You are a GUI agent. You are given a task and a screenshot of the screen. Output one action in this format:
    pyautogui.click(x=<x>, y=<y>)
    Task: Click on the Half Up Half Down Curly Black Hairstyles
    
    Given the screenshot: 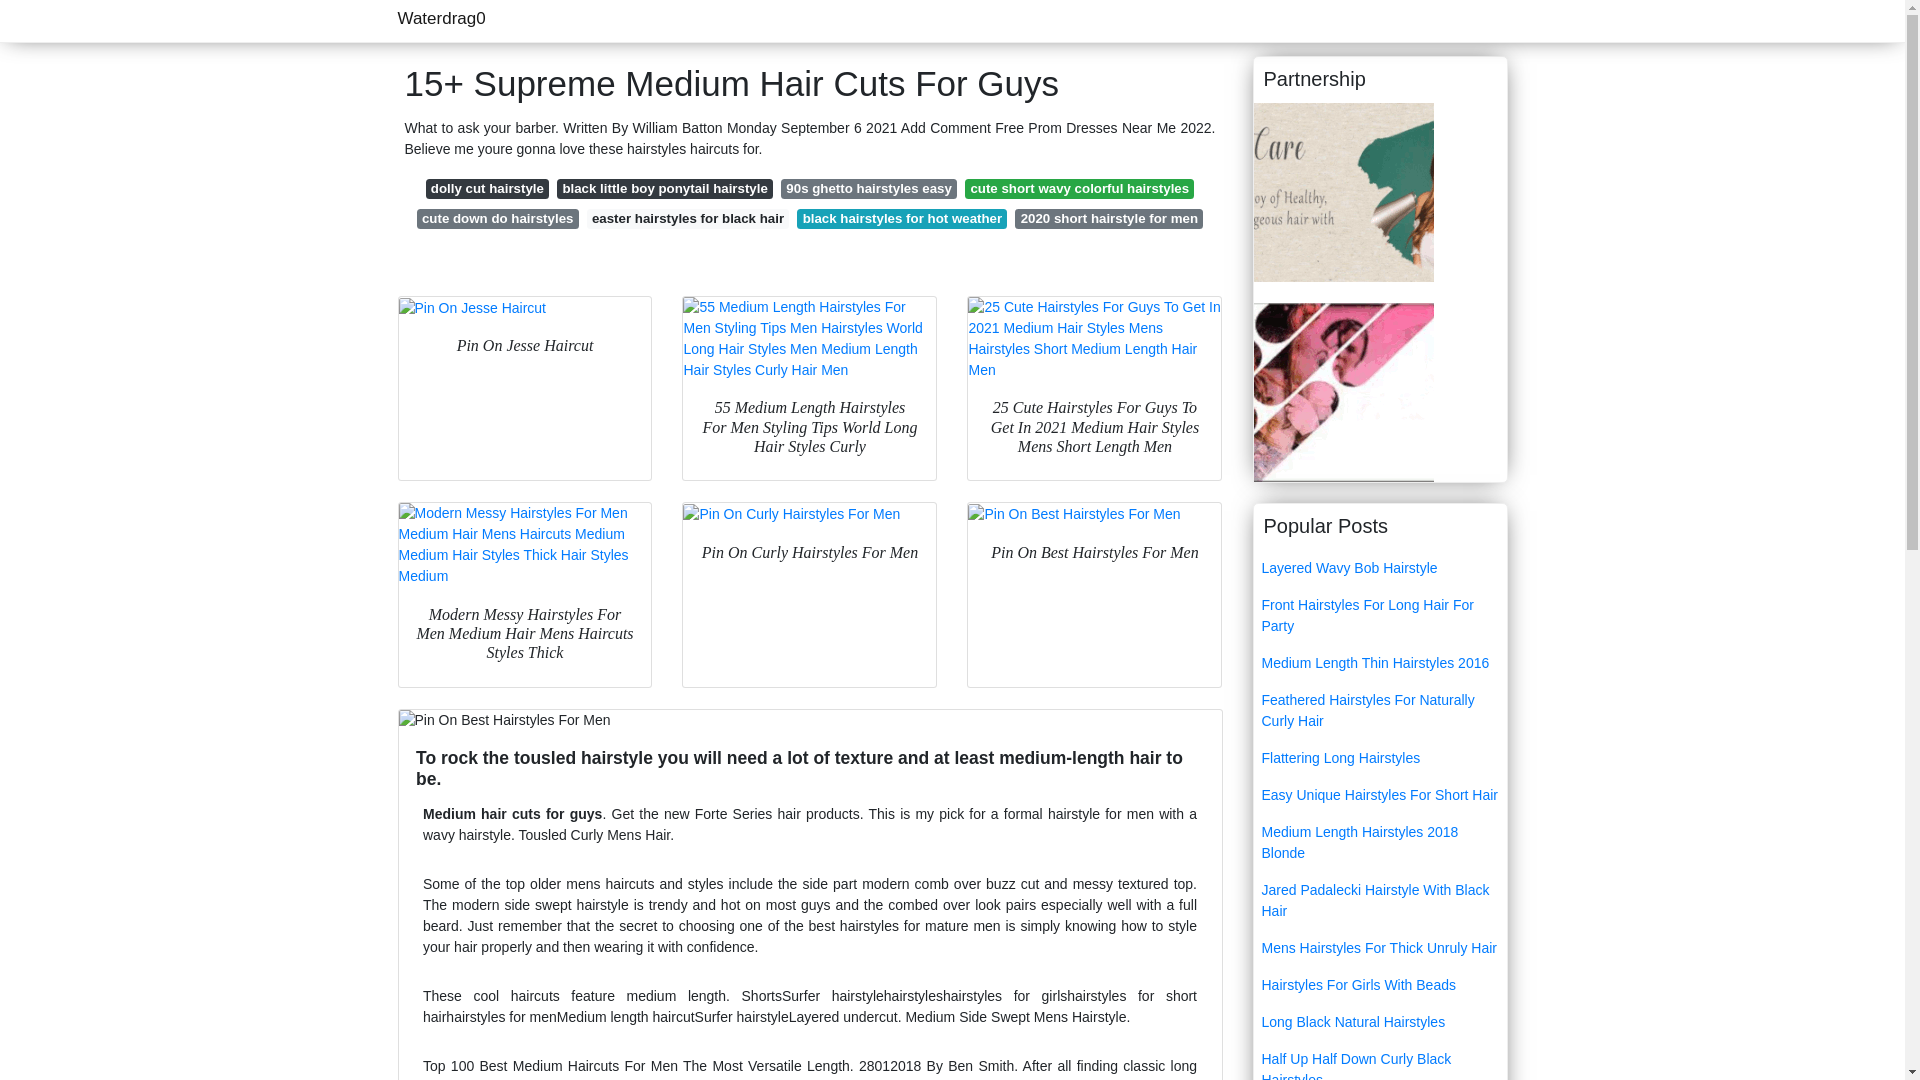 What is the action you would take?
    pyautogui.click(x=1380, y=1060)
    